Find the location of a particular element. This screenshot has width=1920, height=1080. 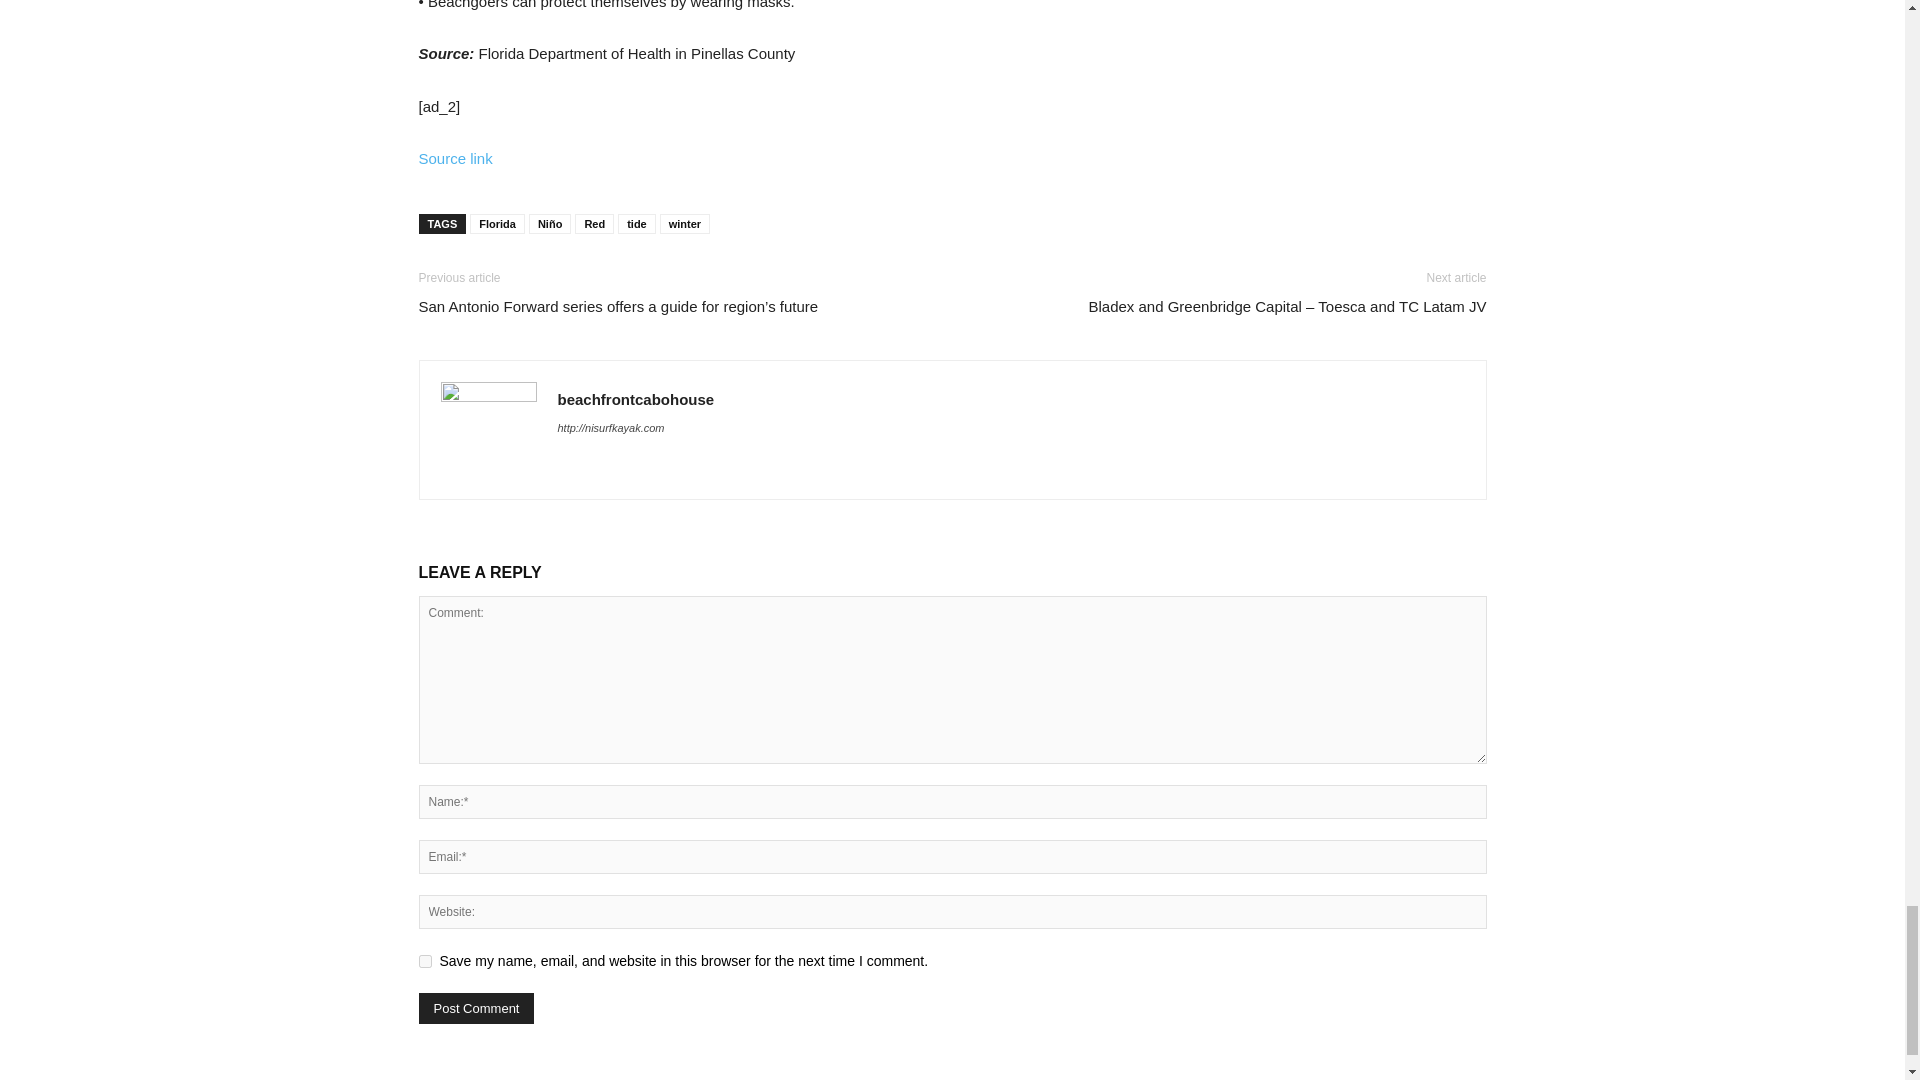

Source link is located at coordinates (454, 158).